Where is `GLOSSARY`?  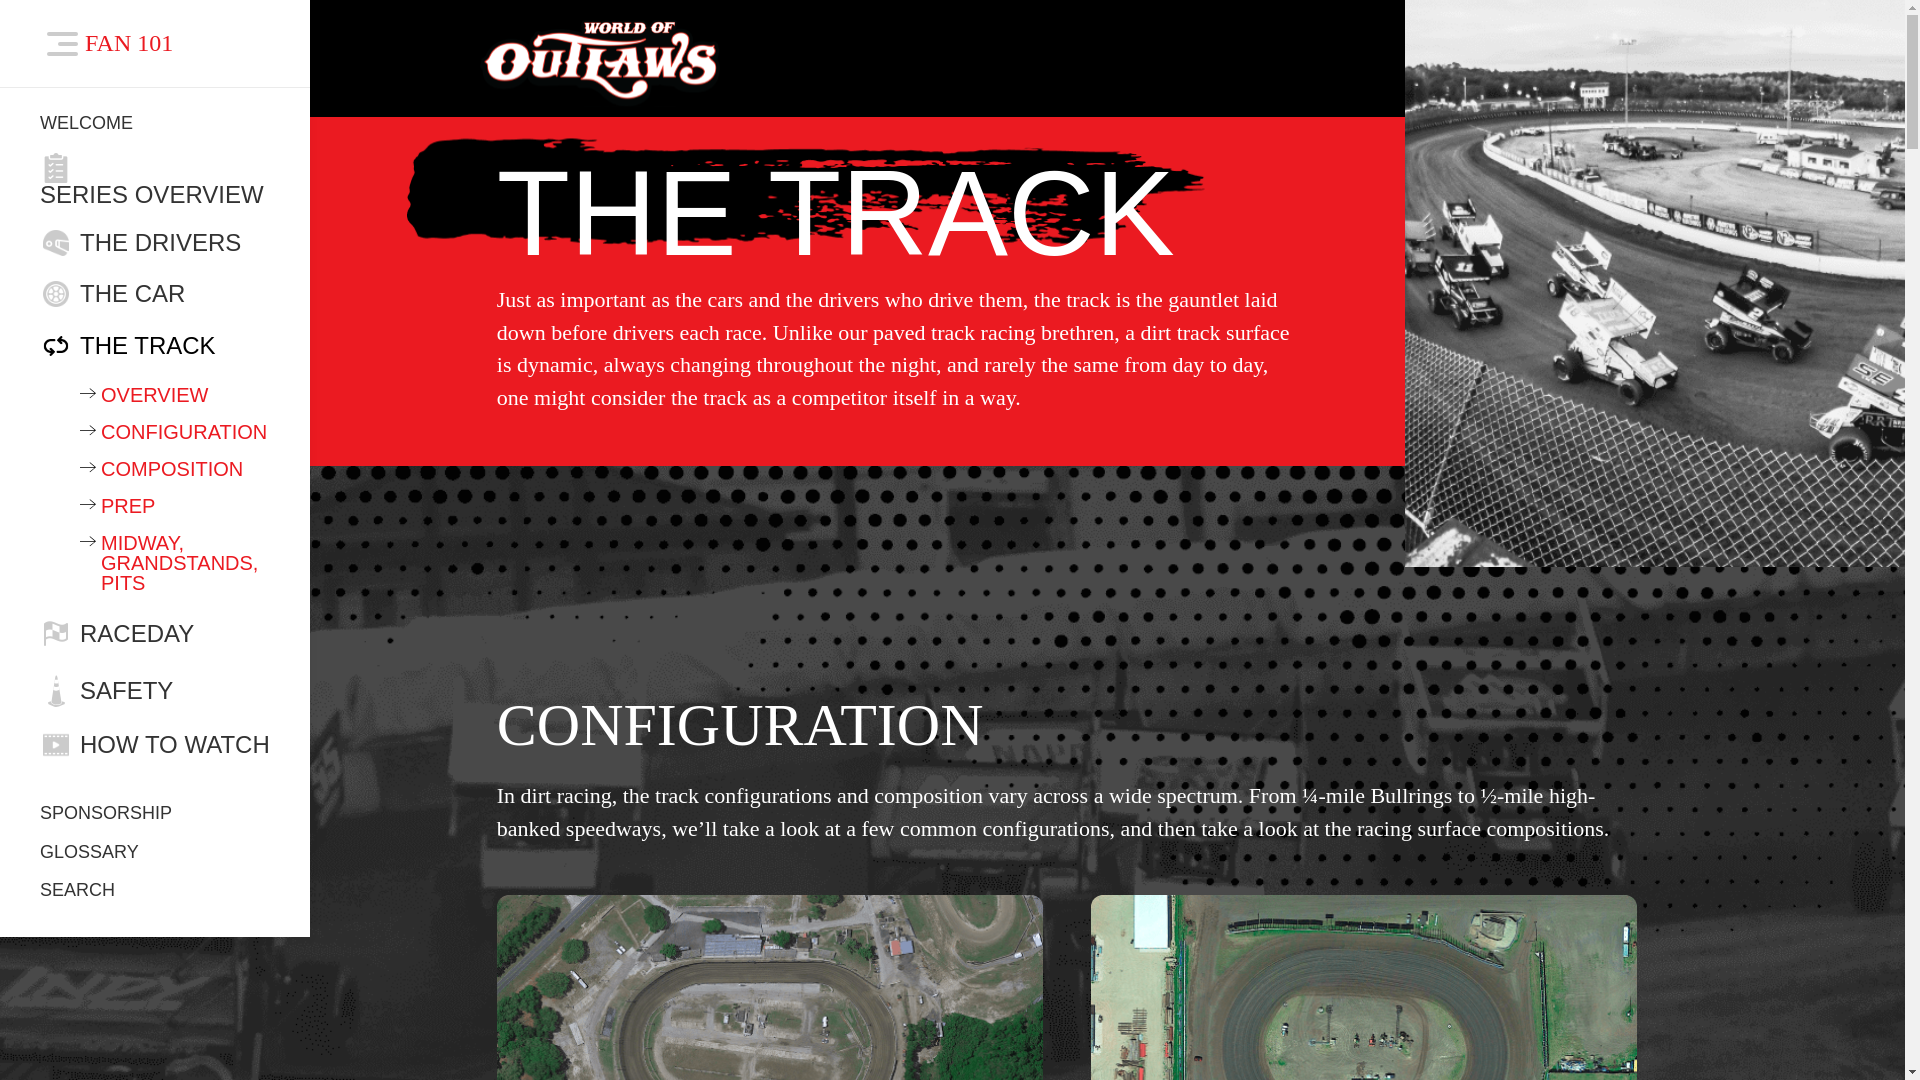 GLOSSARY is located at coordinates (155, 853).